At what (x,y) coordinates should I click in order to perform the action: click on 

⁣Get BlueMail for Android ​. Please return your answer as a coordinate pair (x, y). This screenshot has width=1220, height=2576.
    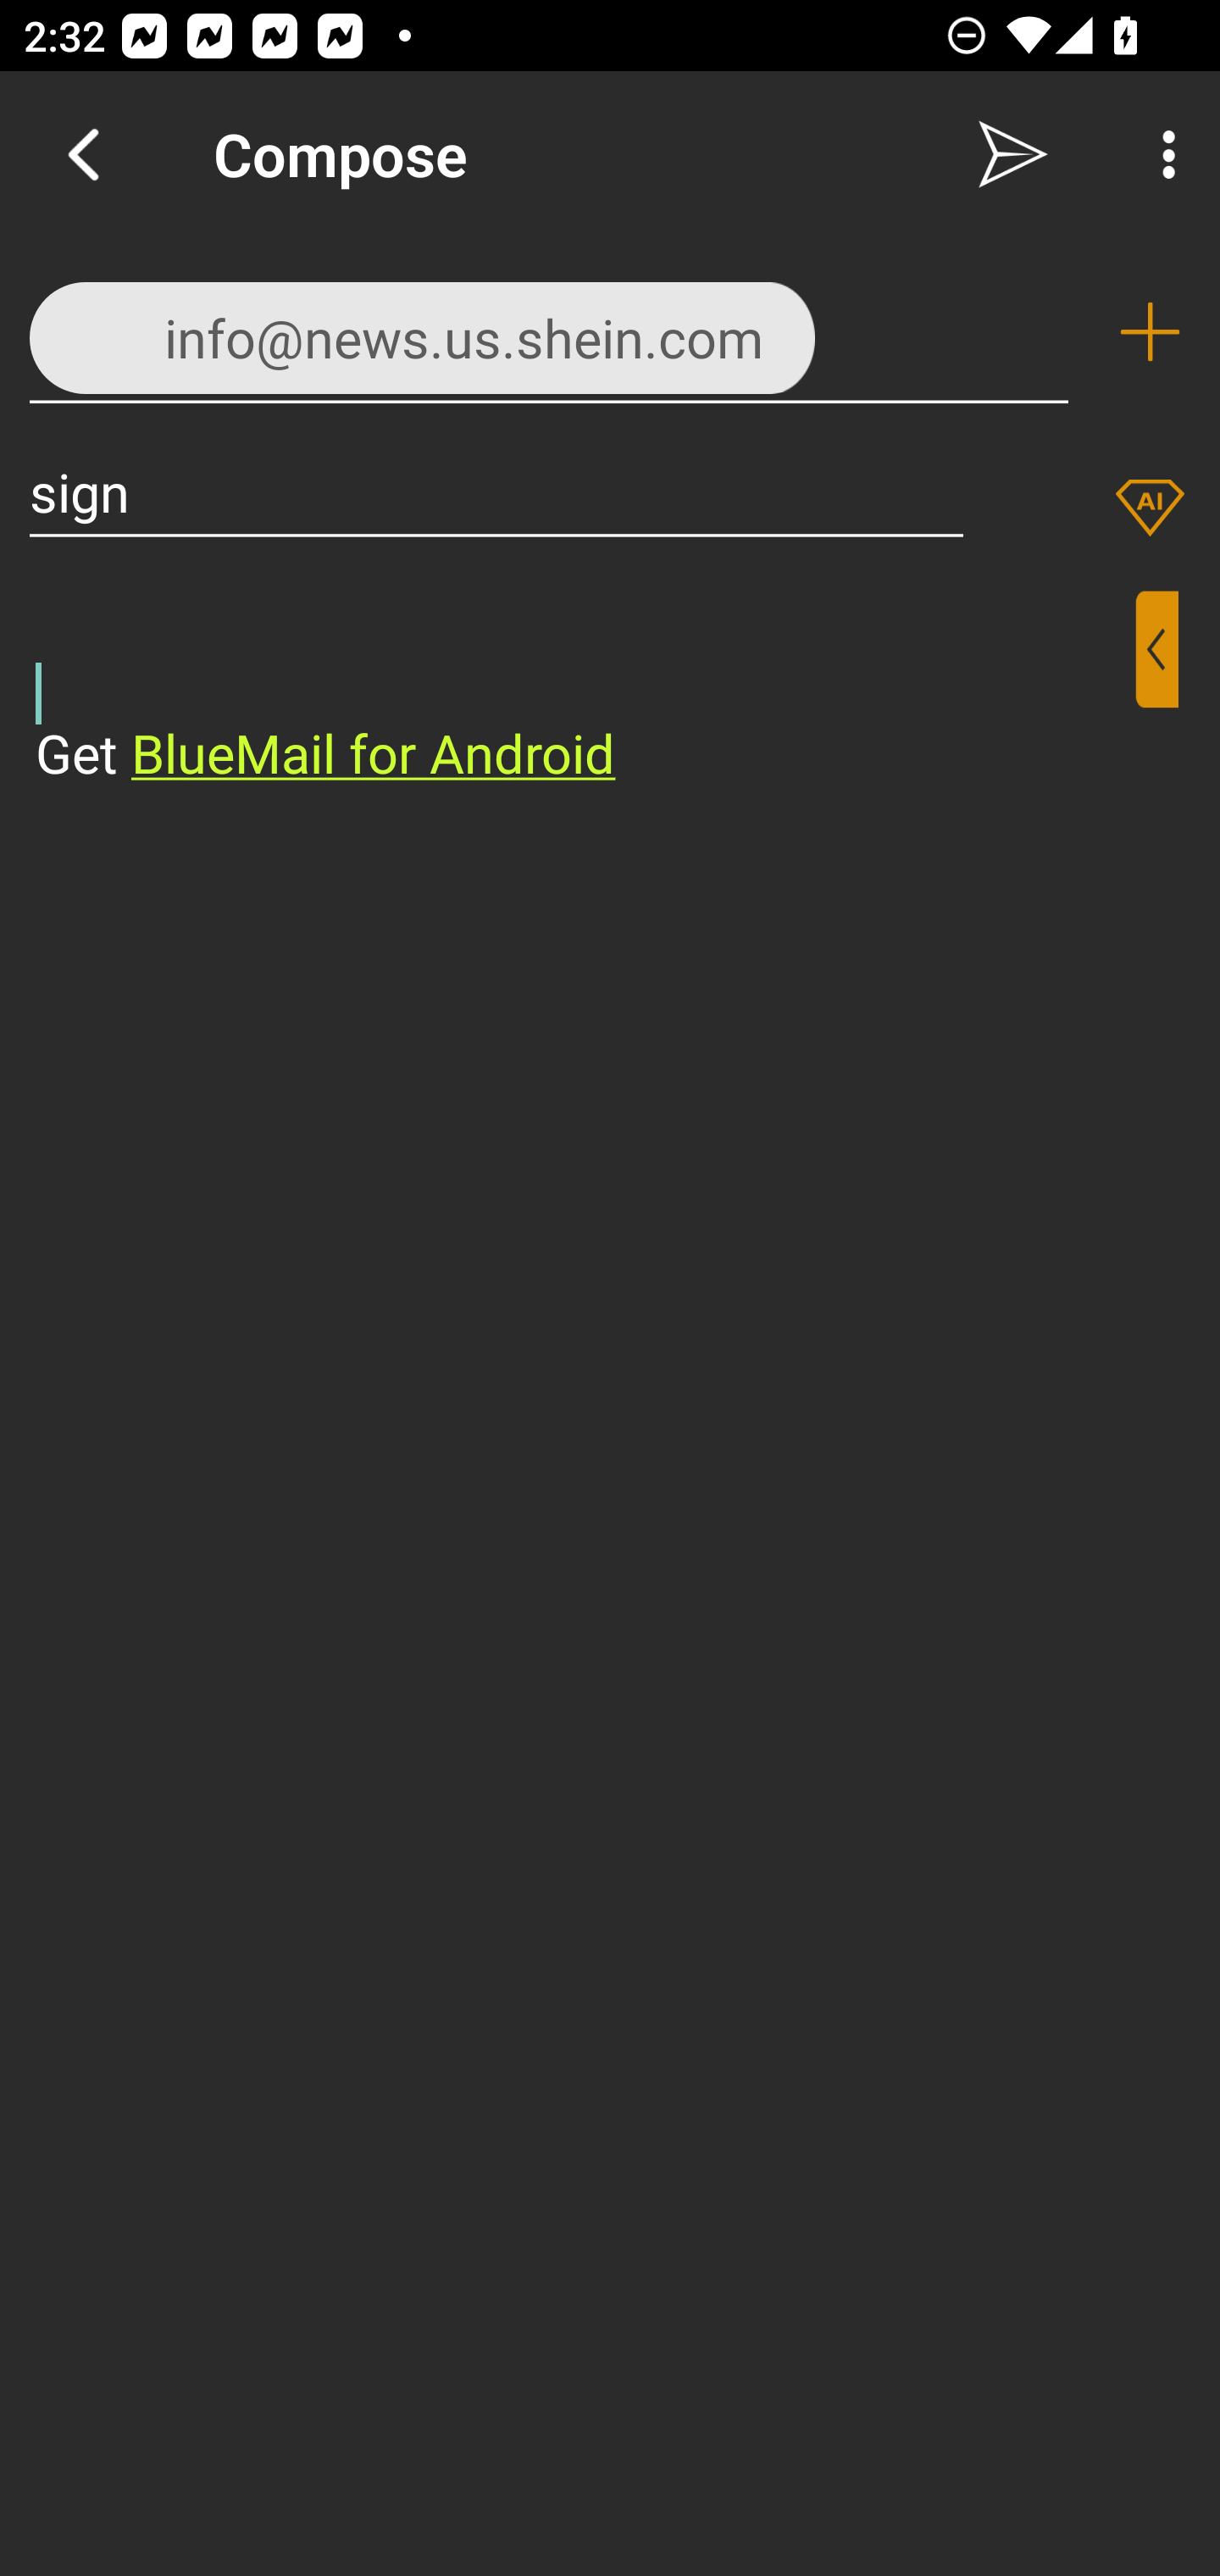
    Looking at the image, I should click on (584, 690).